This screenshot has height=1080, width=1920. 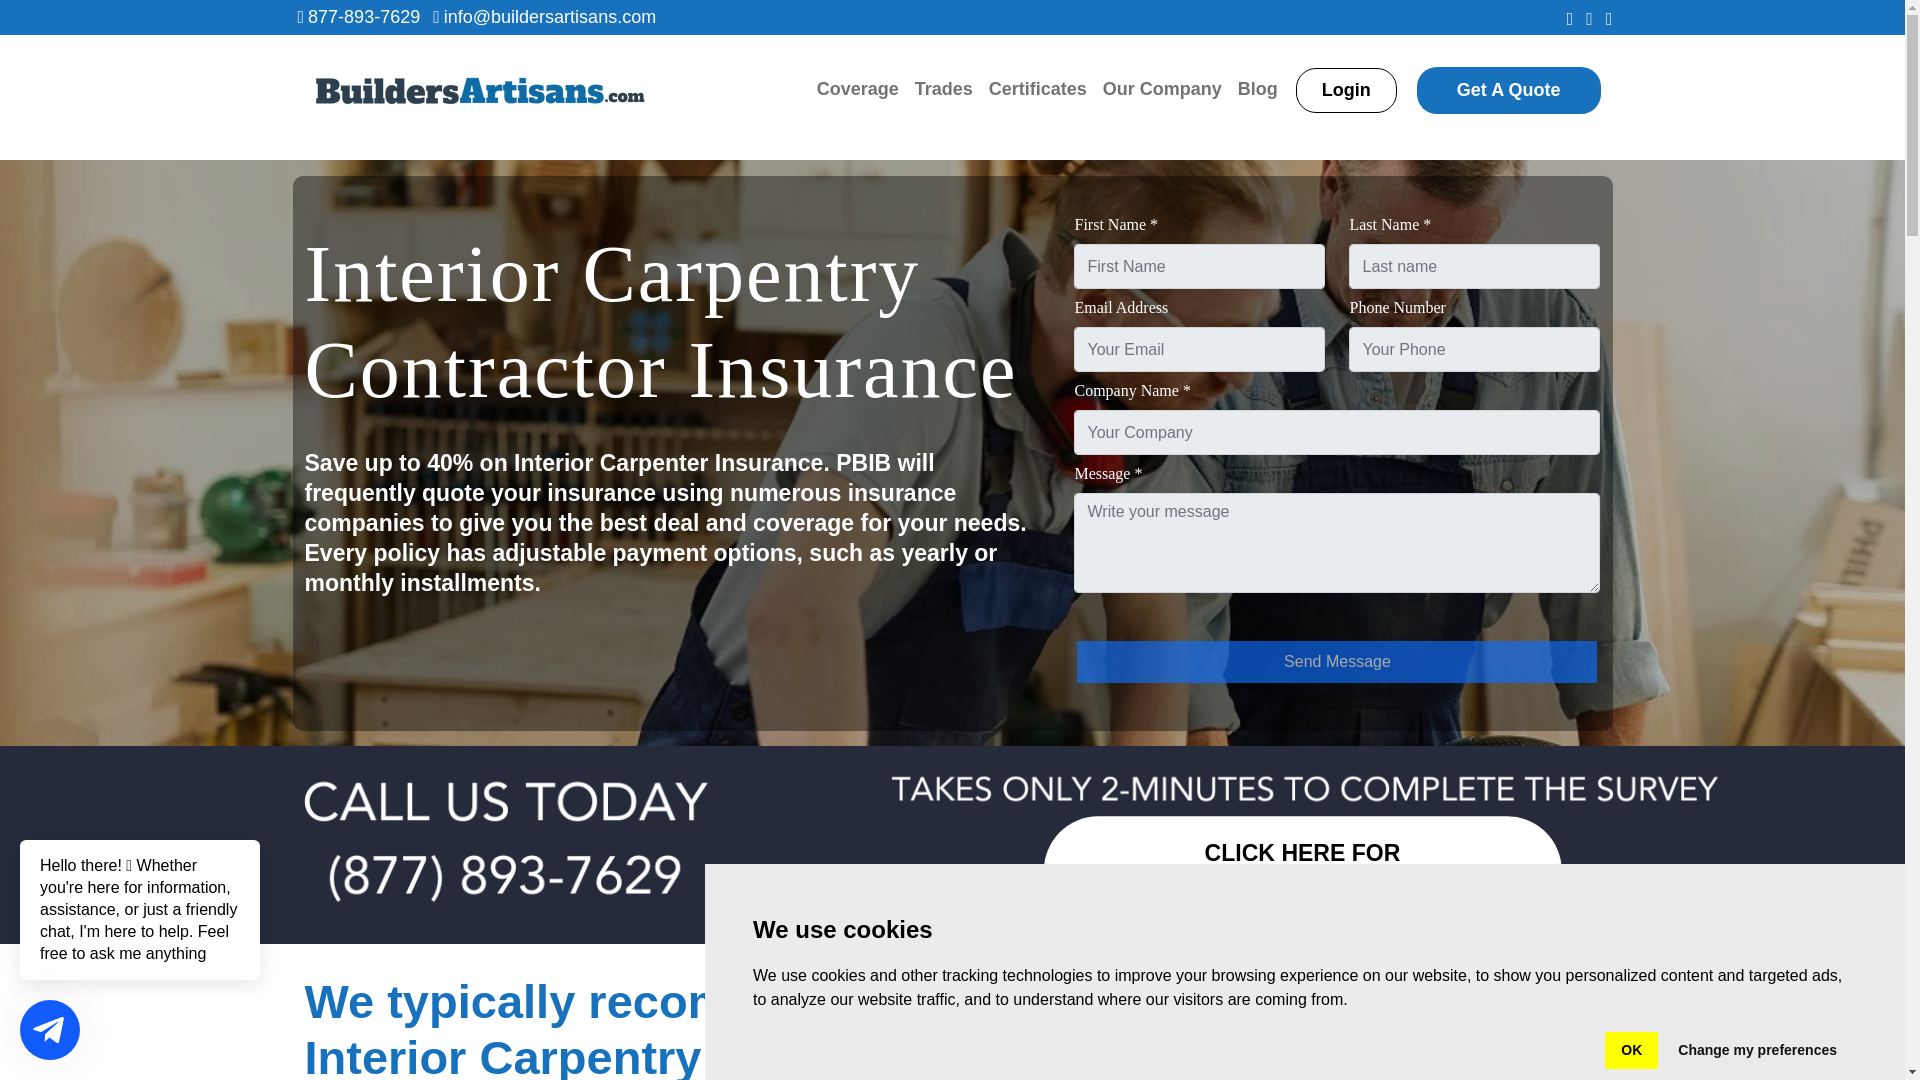 What do you see at coordinates (364, 16) in the screenshot?
I see `877-893-7629` at bounding box center [364, 16].